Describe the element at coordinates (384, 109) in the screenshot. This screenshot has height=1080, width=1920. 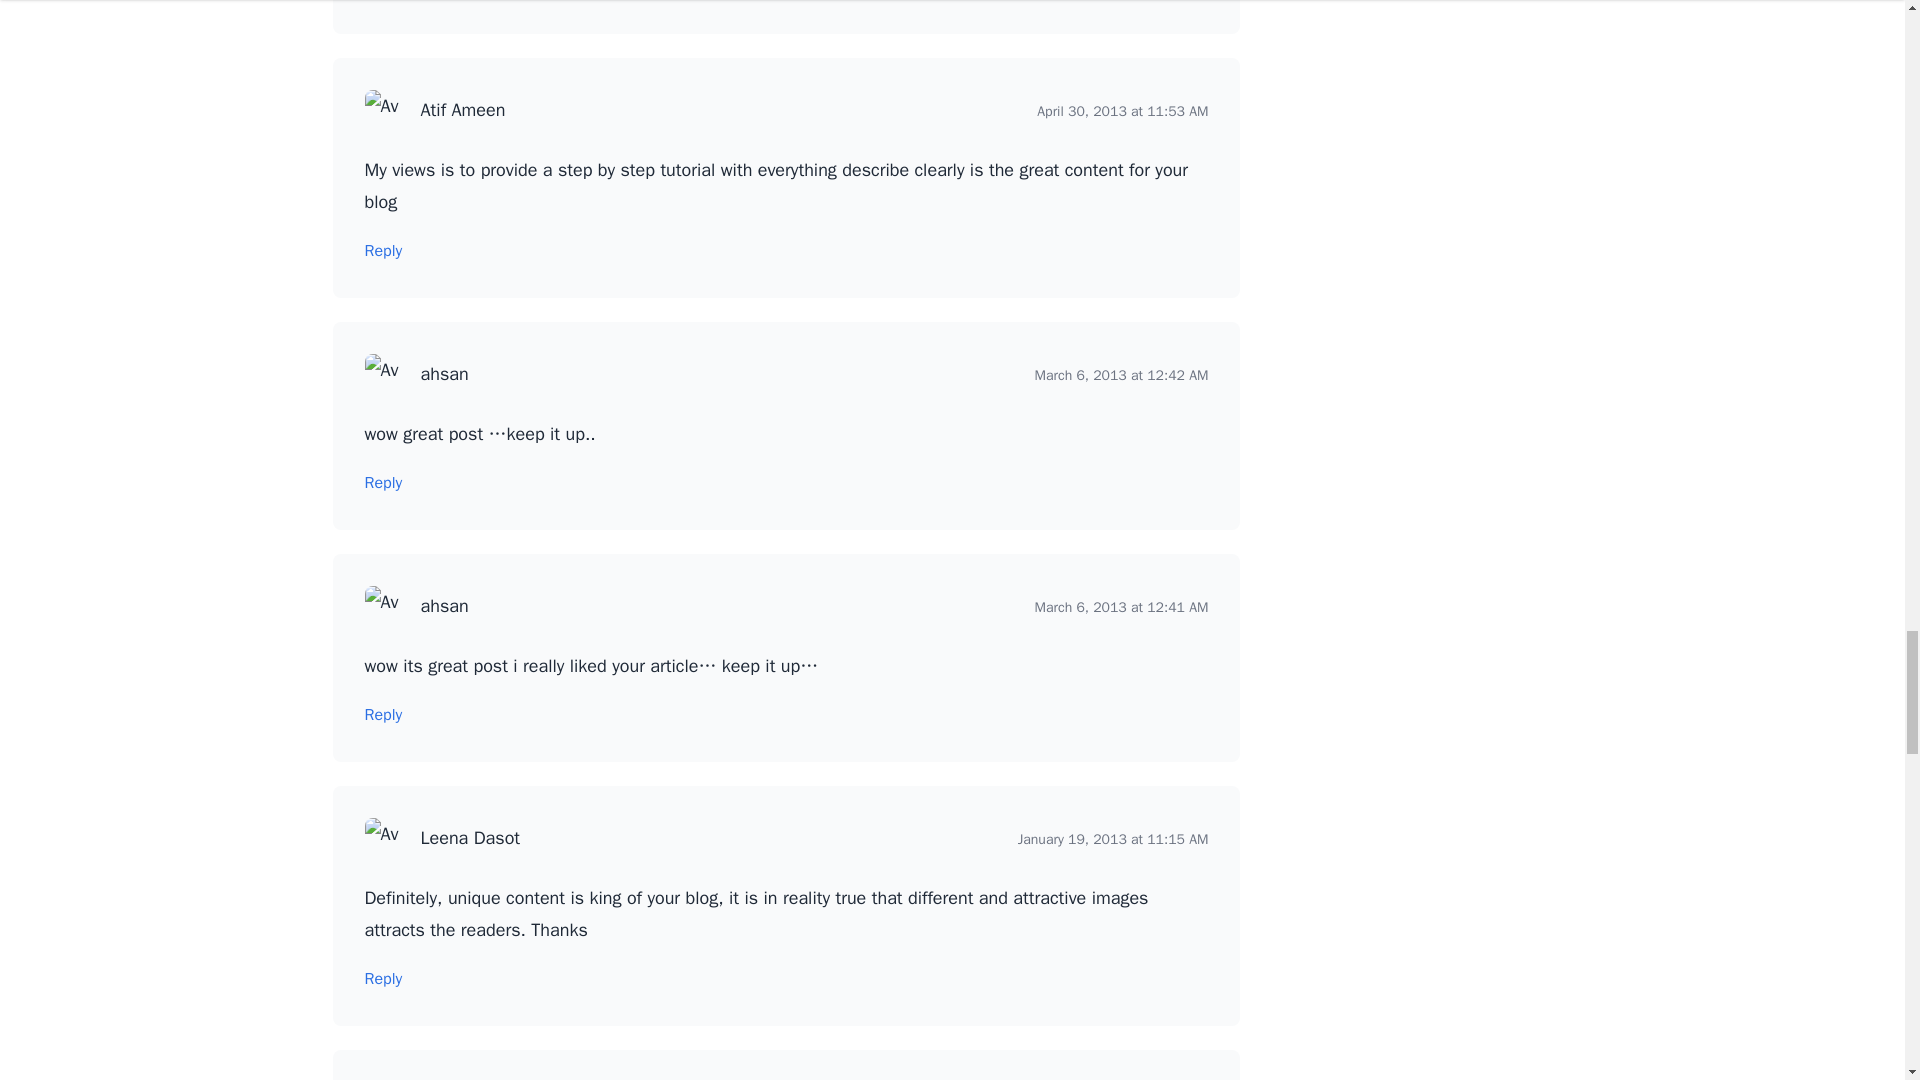
I see `Gravatar for Atif Ameen` at that location.